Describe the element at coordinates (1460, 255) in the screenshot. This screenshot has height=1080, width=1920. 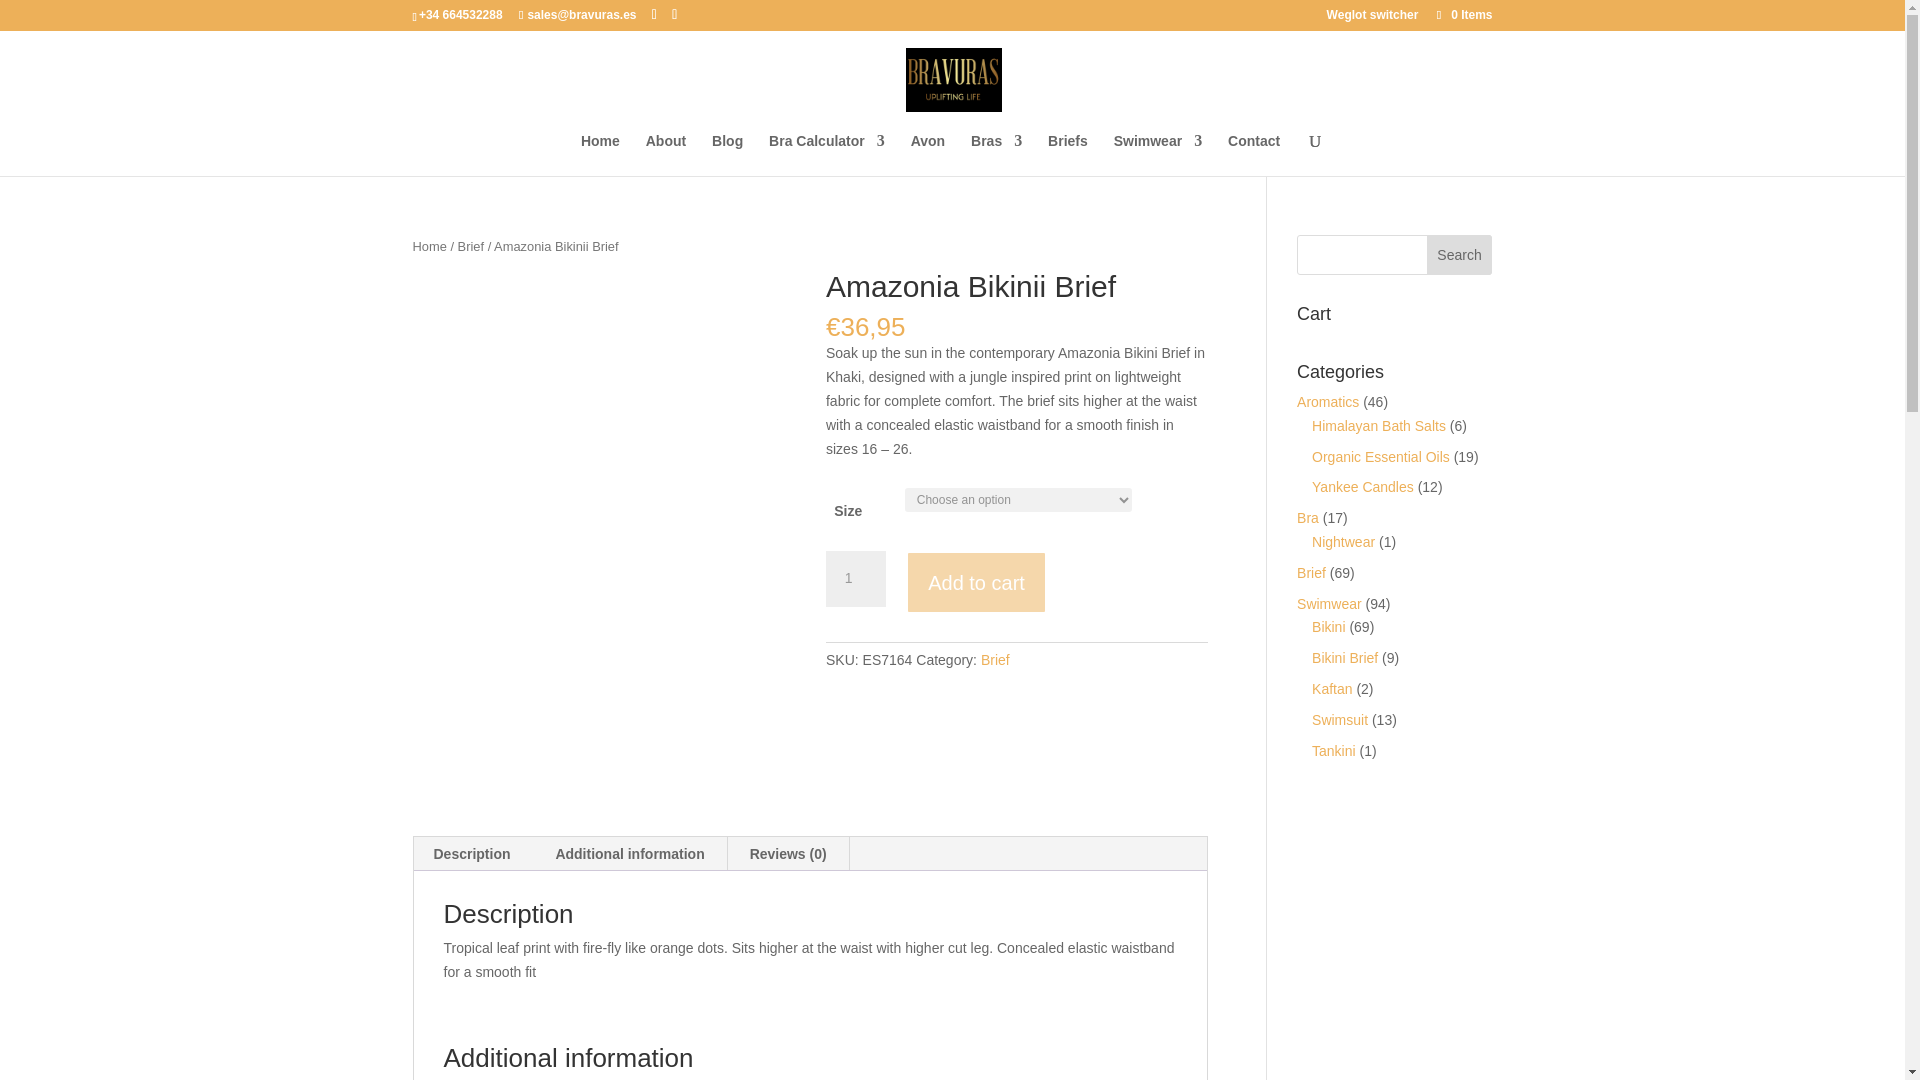
I see `Search` at that location.